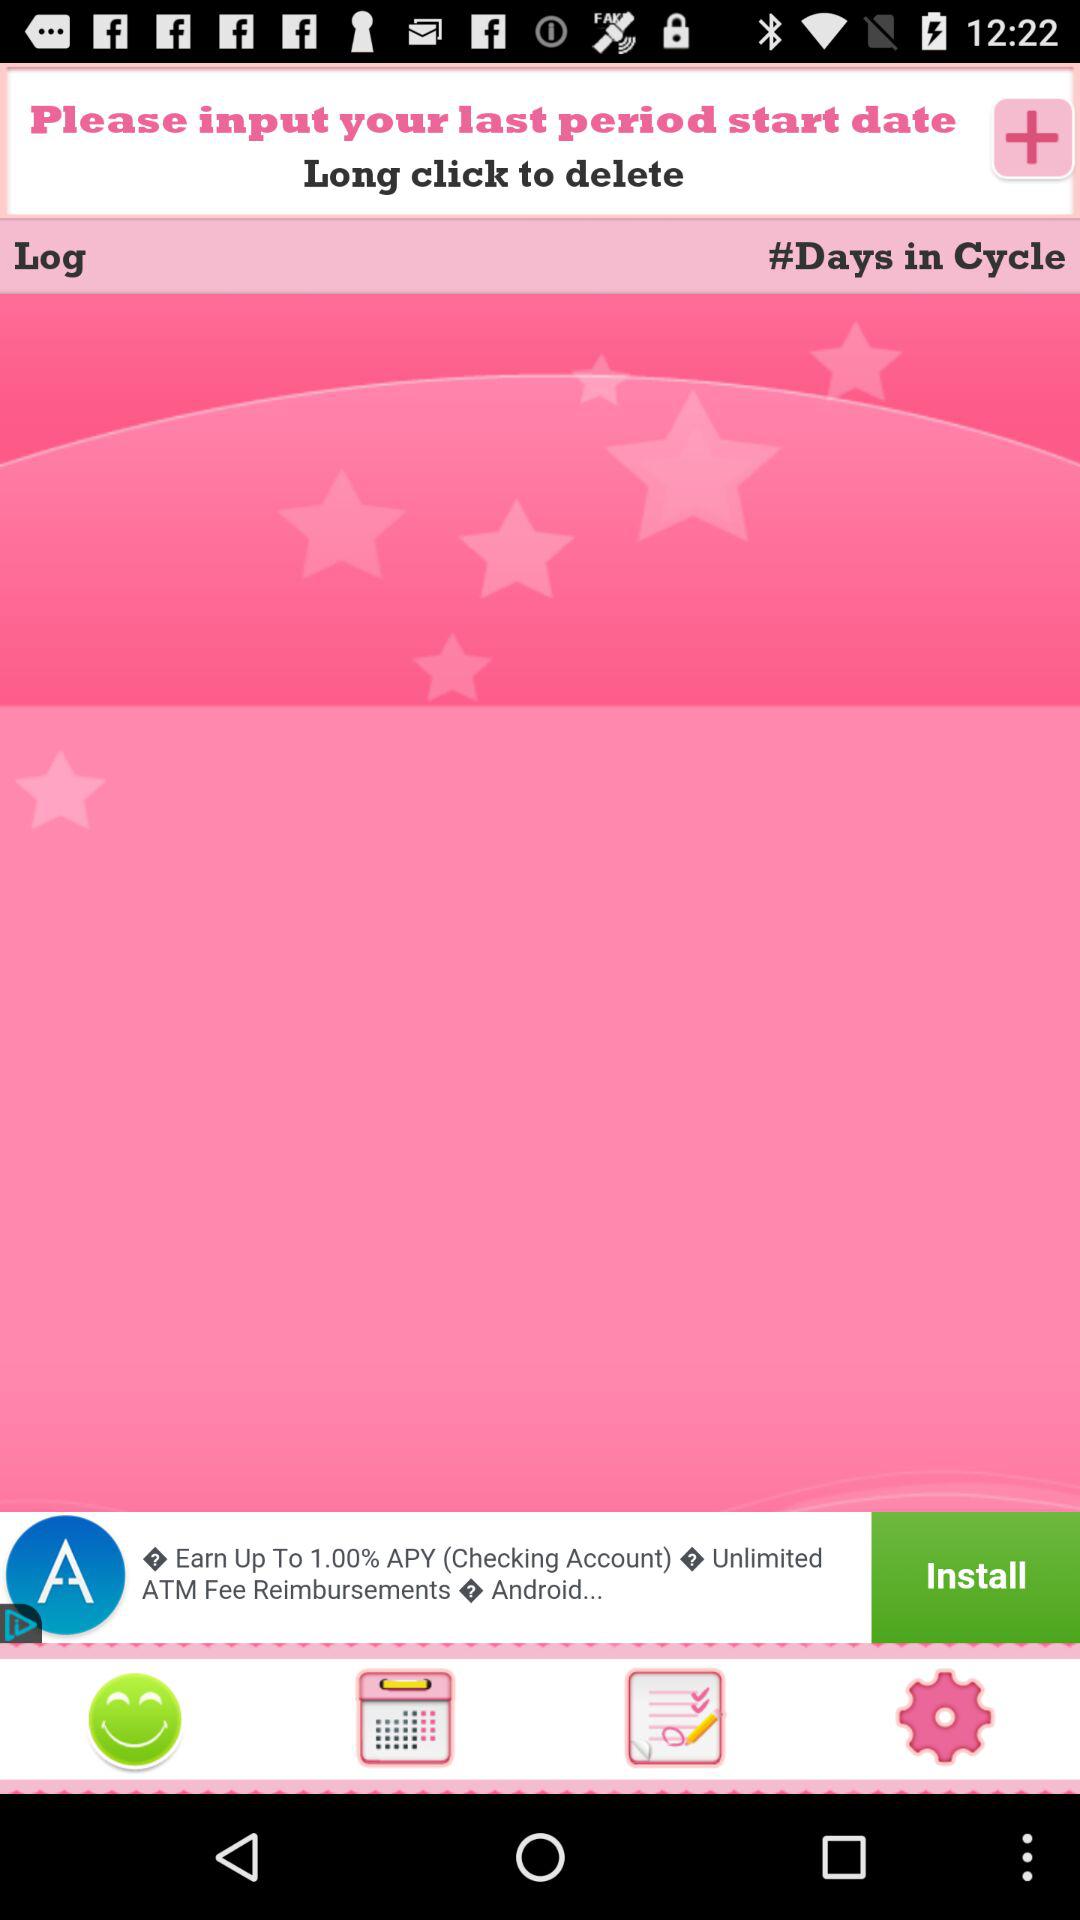 This screenshot has height=1920, width=1080. Describe the element at coordinates (540, 1578) in the screenshot. I see `period input indicator` at that location.